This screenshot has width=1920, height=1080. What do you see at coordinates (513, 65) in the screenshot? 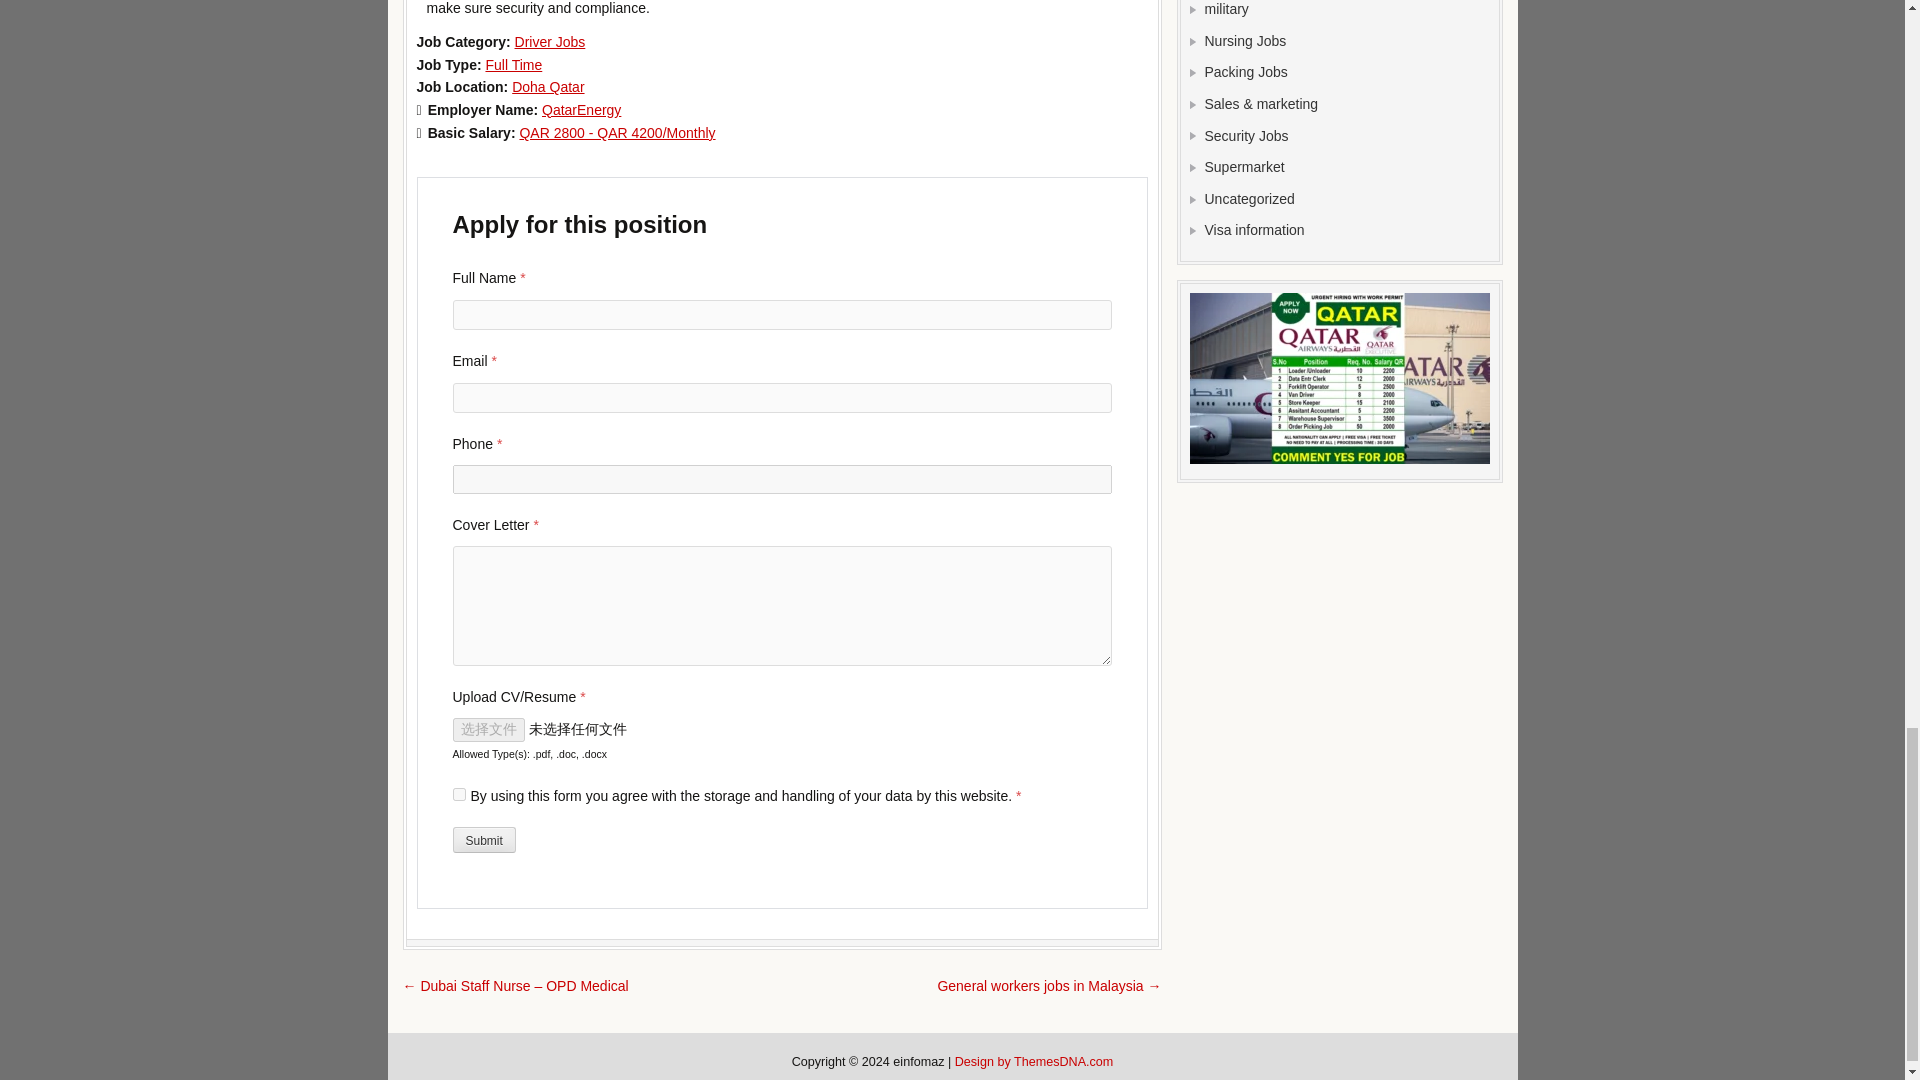
I see `Full Time` at bounding box center [513, 65].